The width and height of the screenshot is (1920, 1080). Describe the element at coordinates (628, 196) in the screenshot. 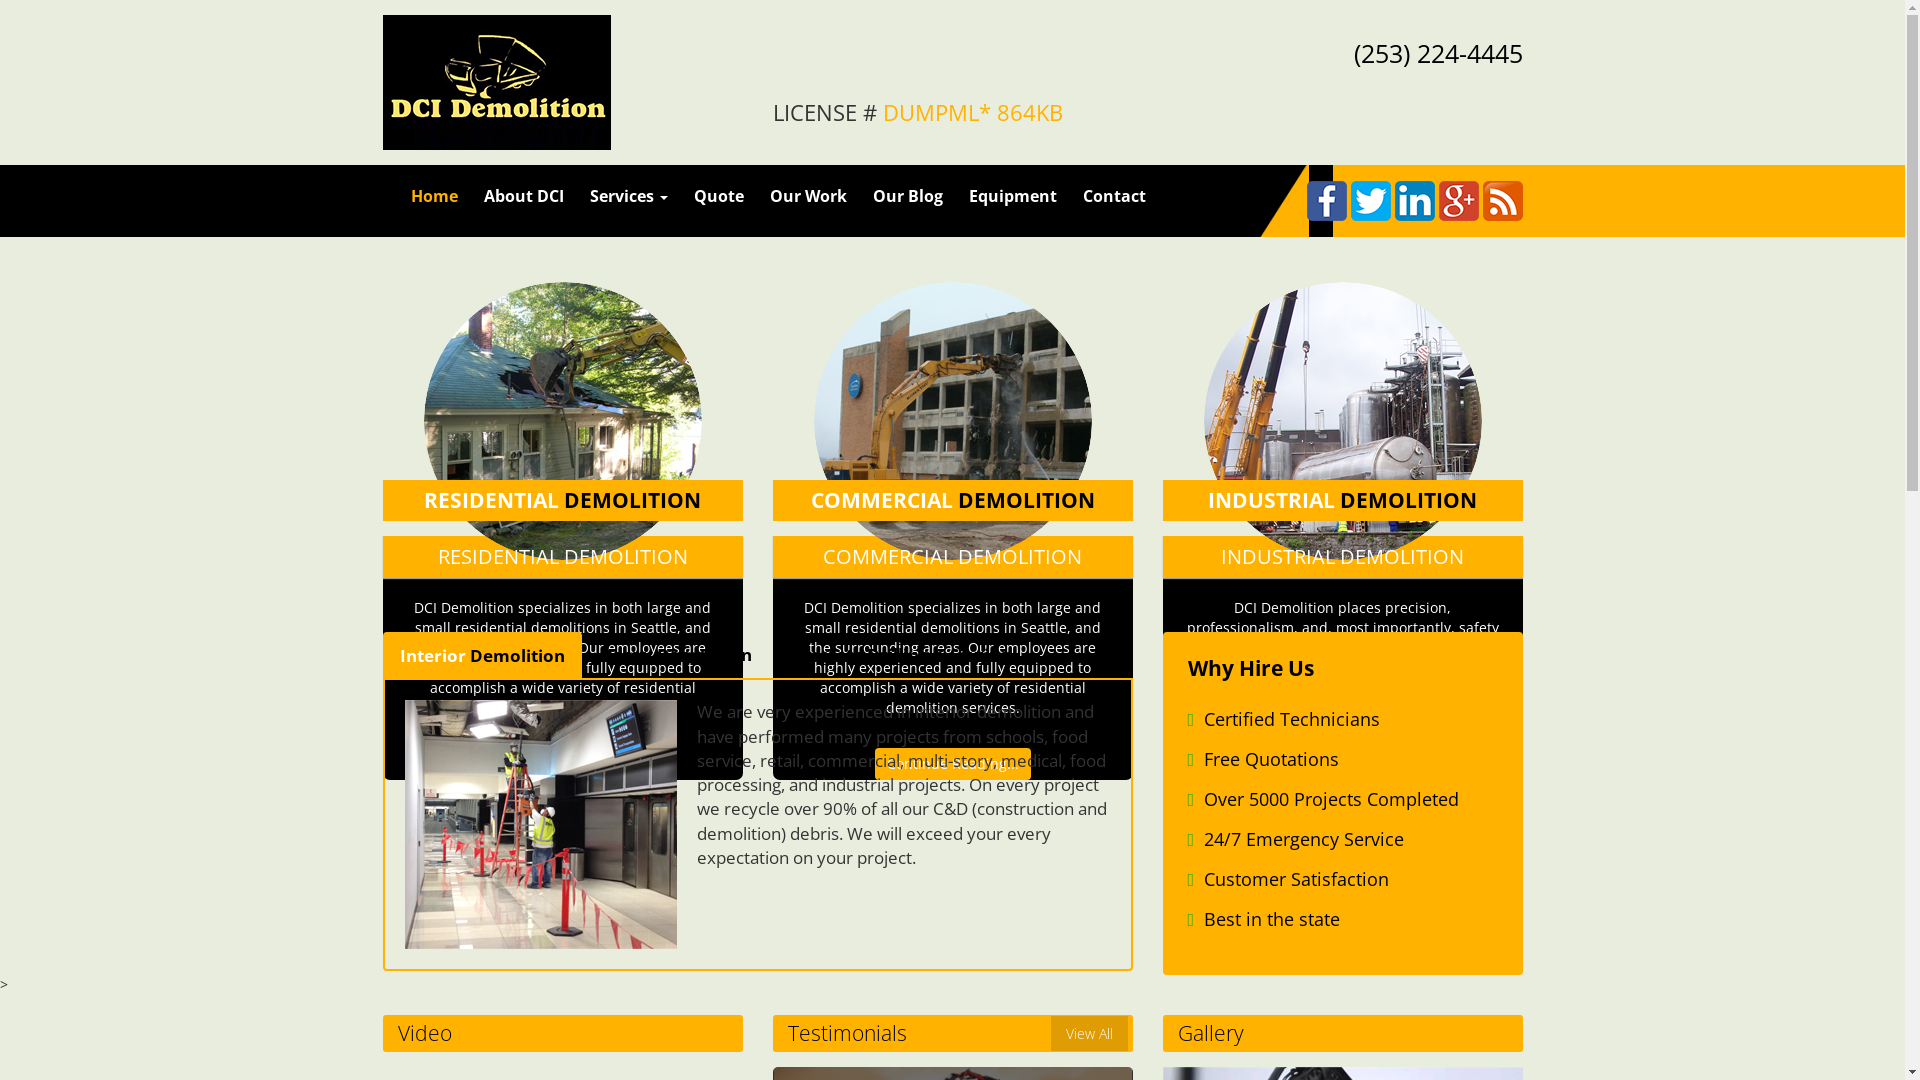

I see `Services` at that location.